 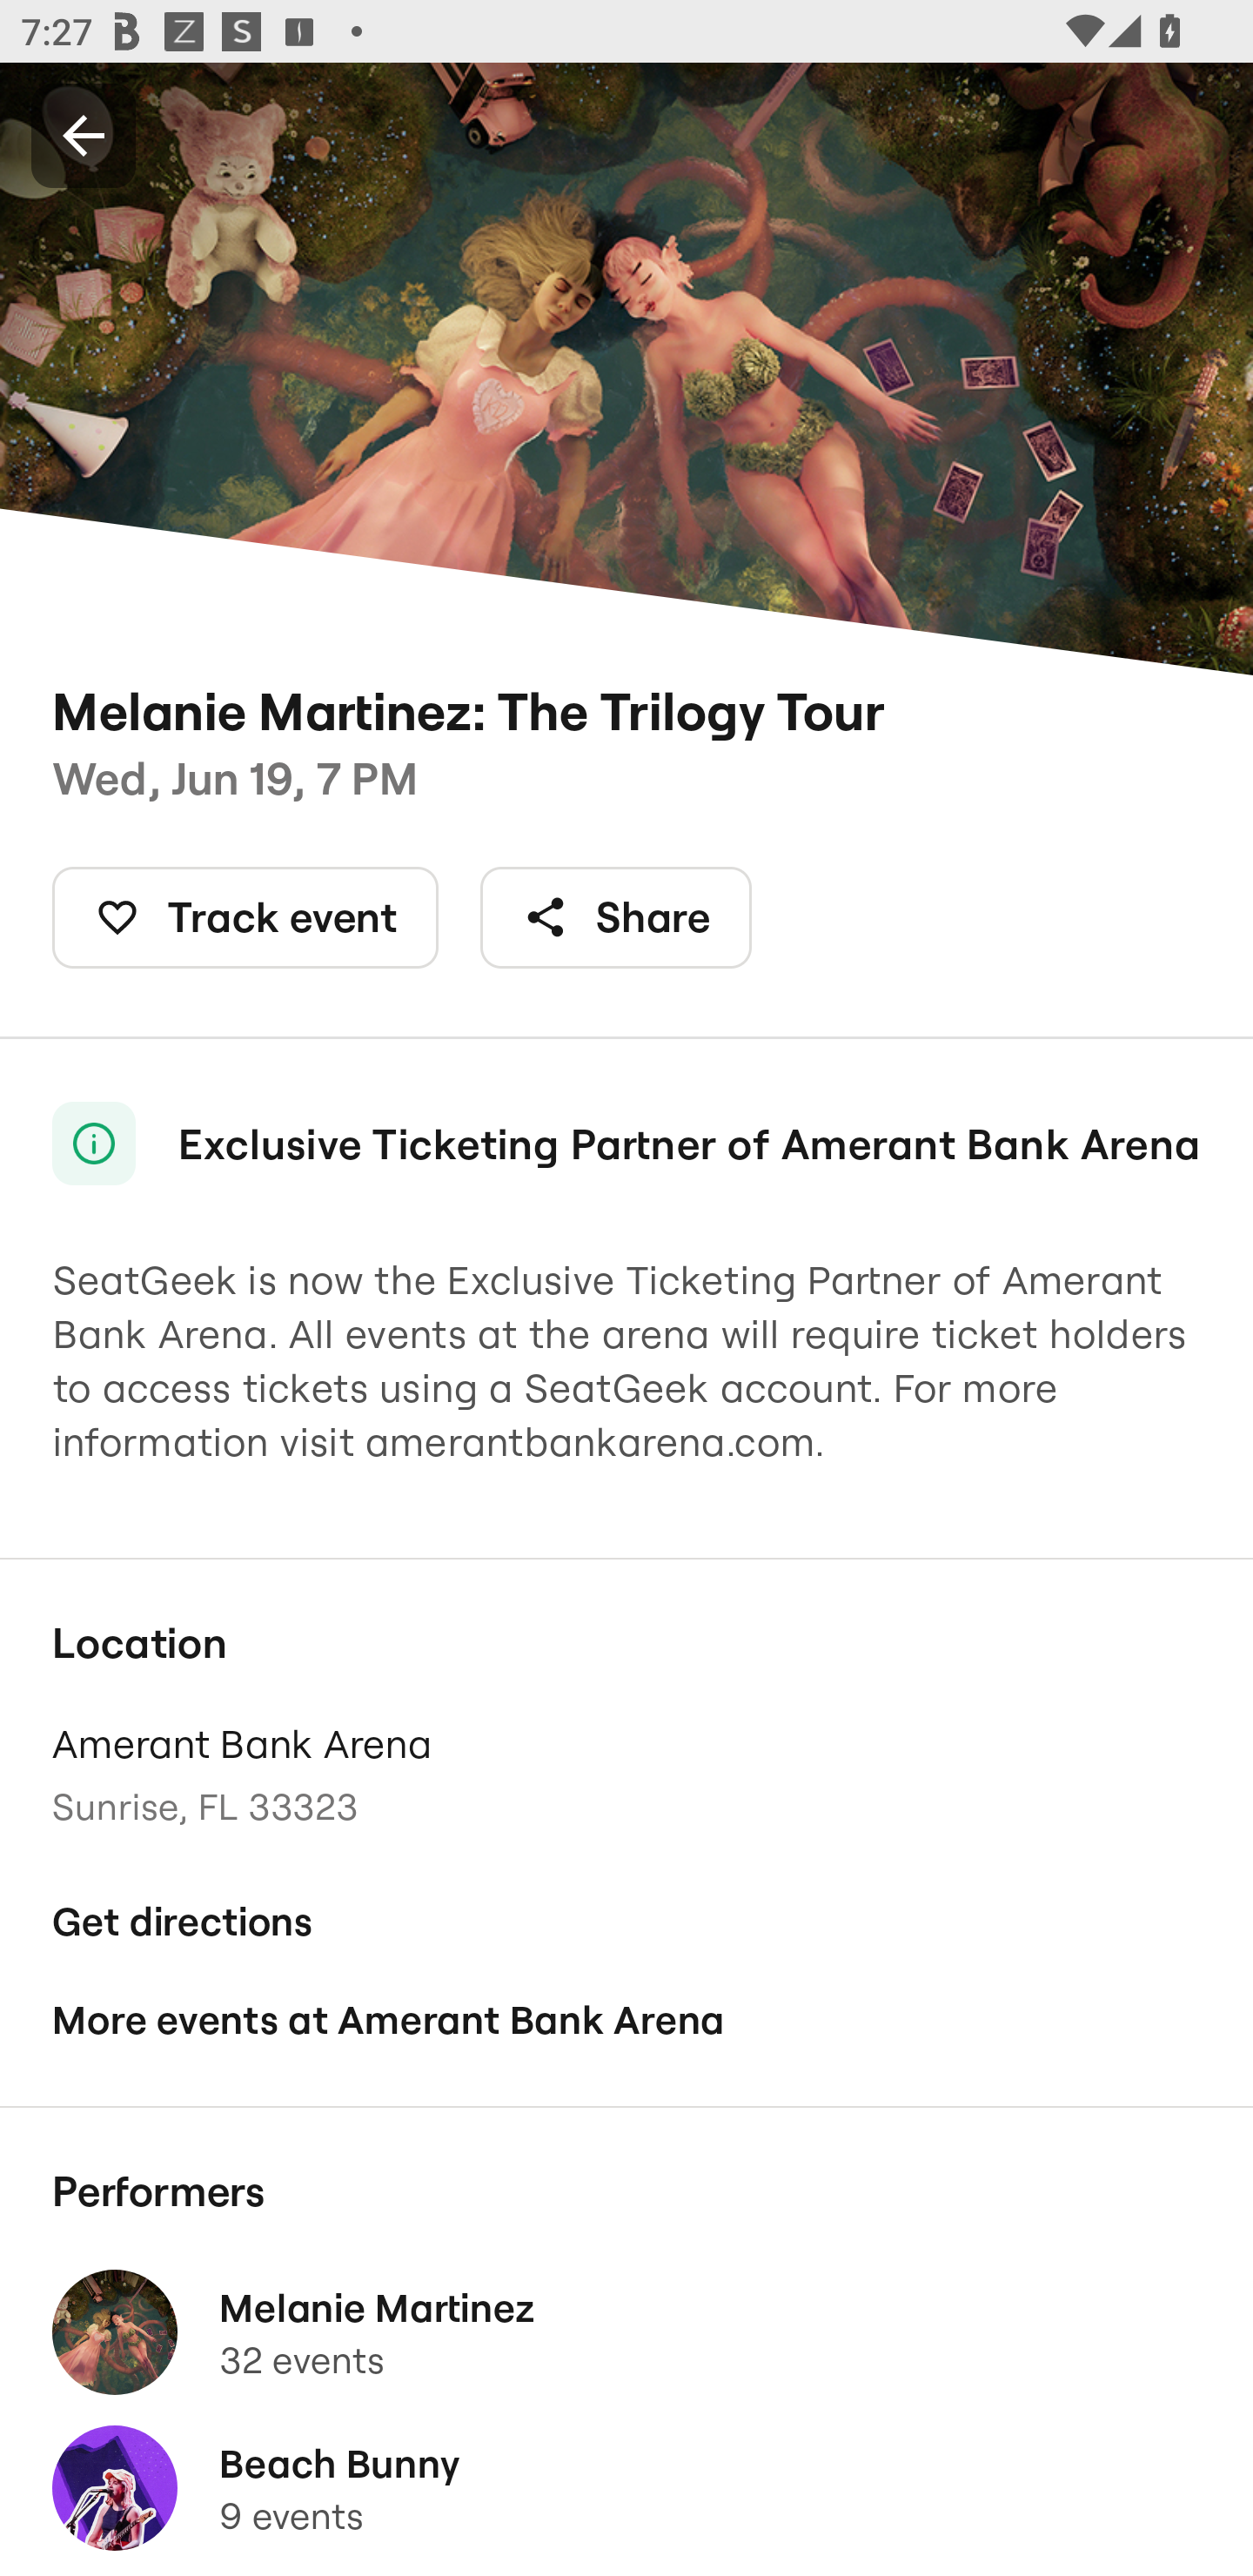 What do you see at coordinates (626, 2019) in the screenshot?
I see `More events at Amerant Bank Arena` at bounding box center [626, 2019].